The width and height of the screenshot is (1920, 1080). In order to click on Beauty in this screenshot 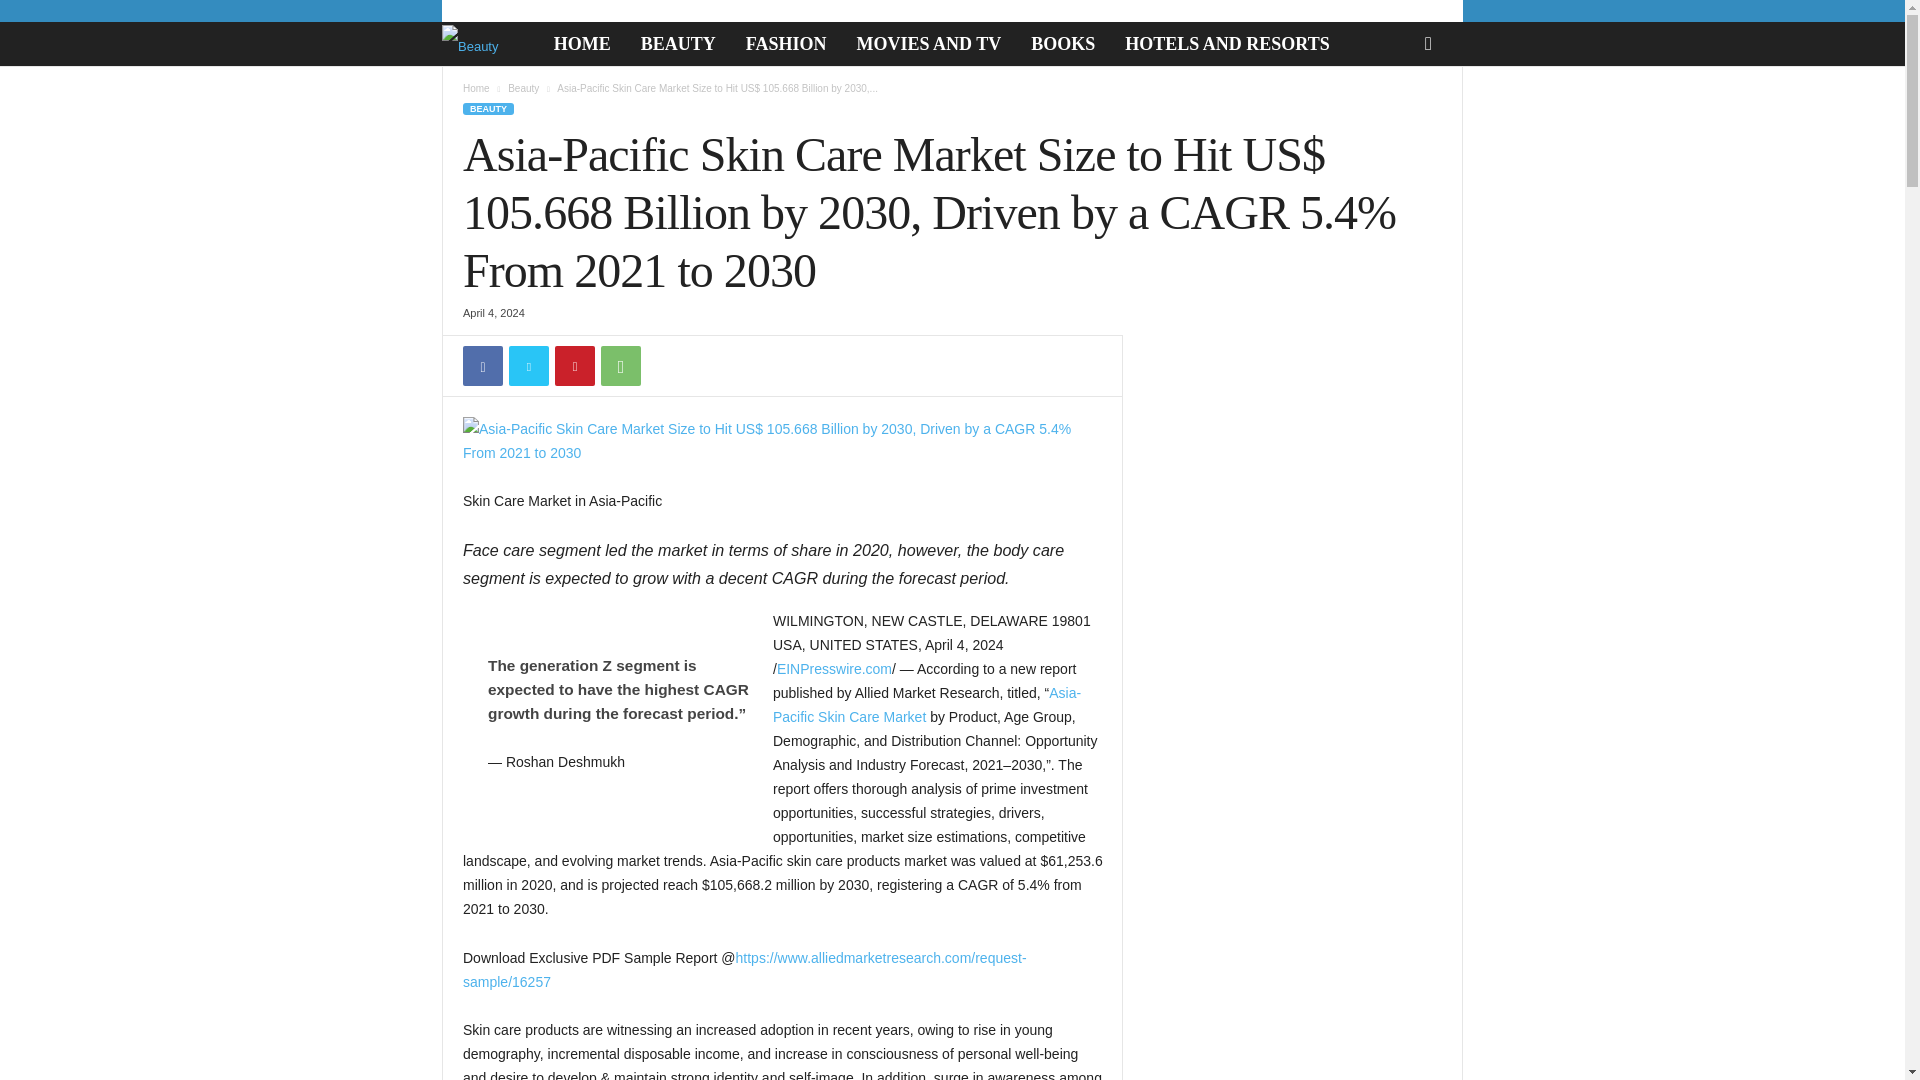, I will do `click(524, 88)`.